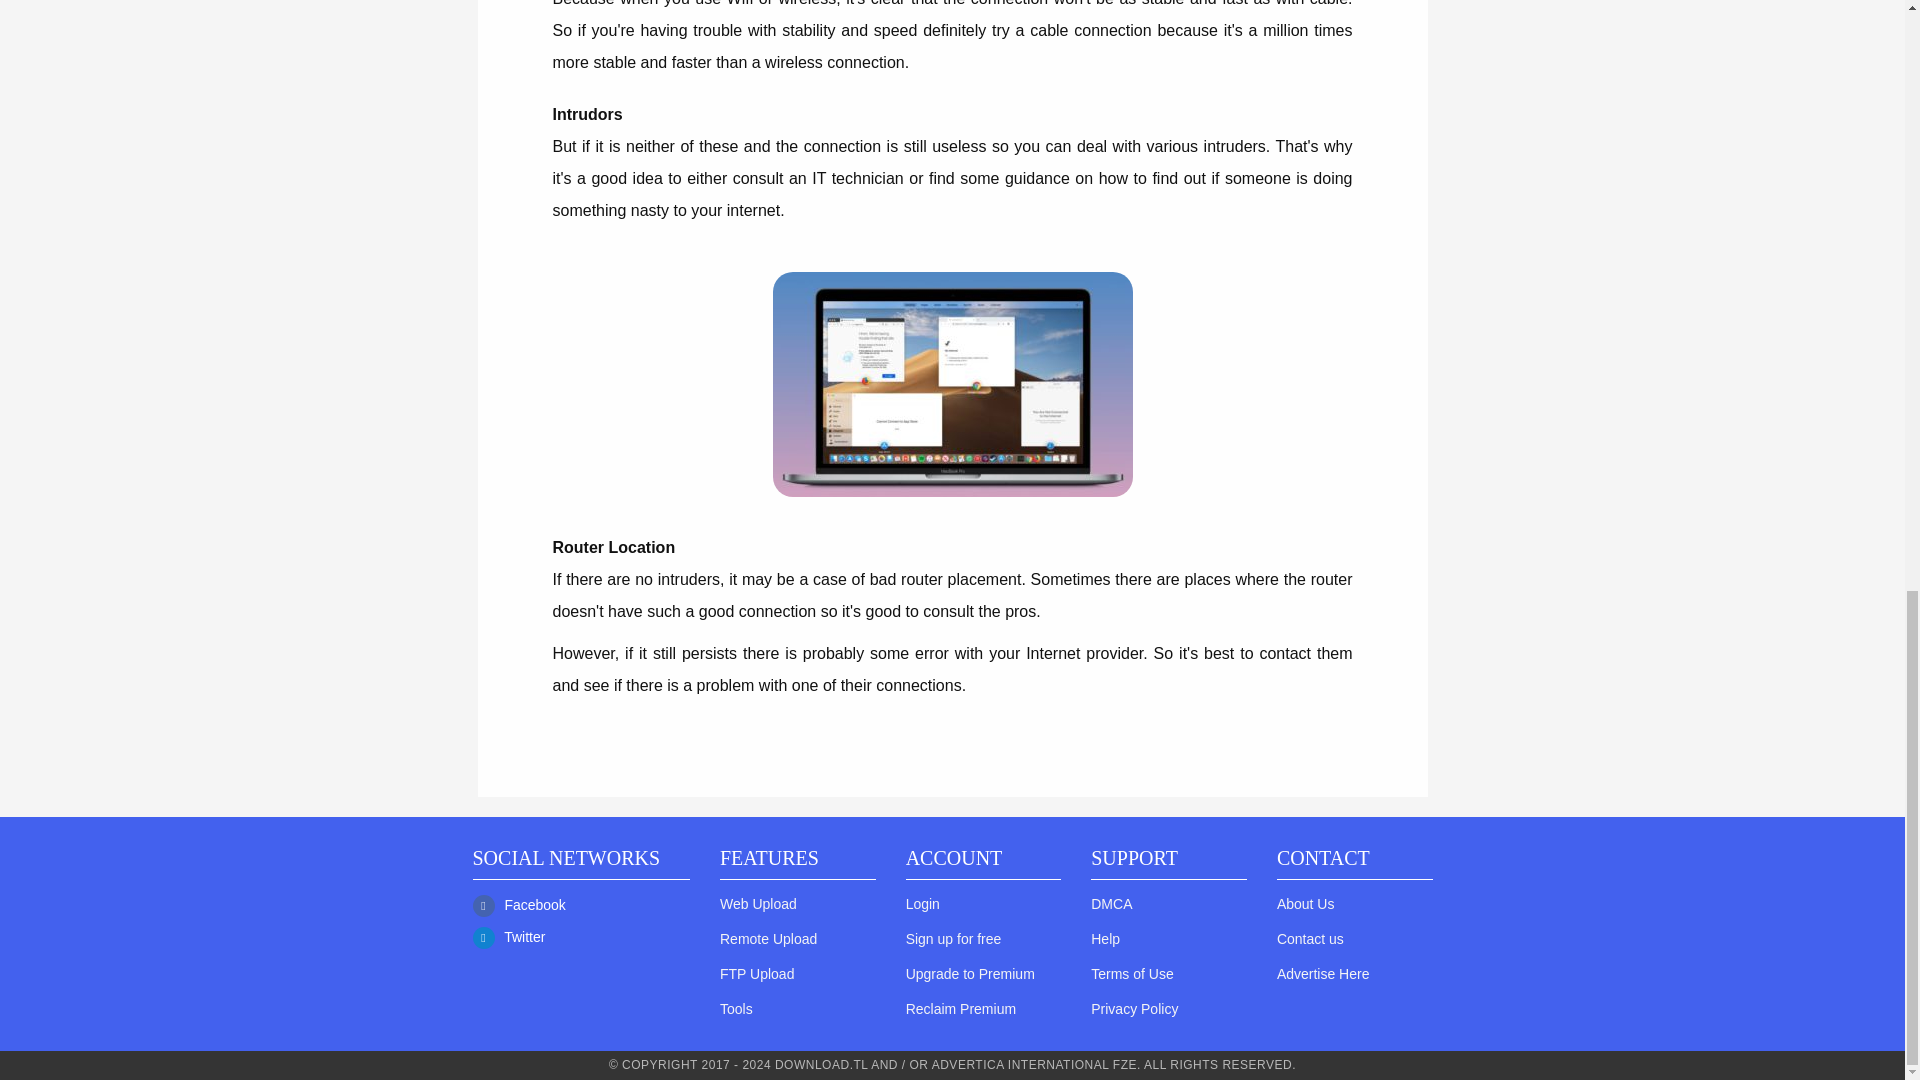 This screenshot has height=1080, width=1920. Describe the element at coordinates (1310, 938) in the screenshot. I see `Contact us` at that location.